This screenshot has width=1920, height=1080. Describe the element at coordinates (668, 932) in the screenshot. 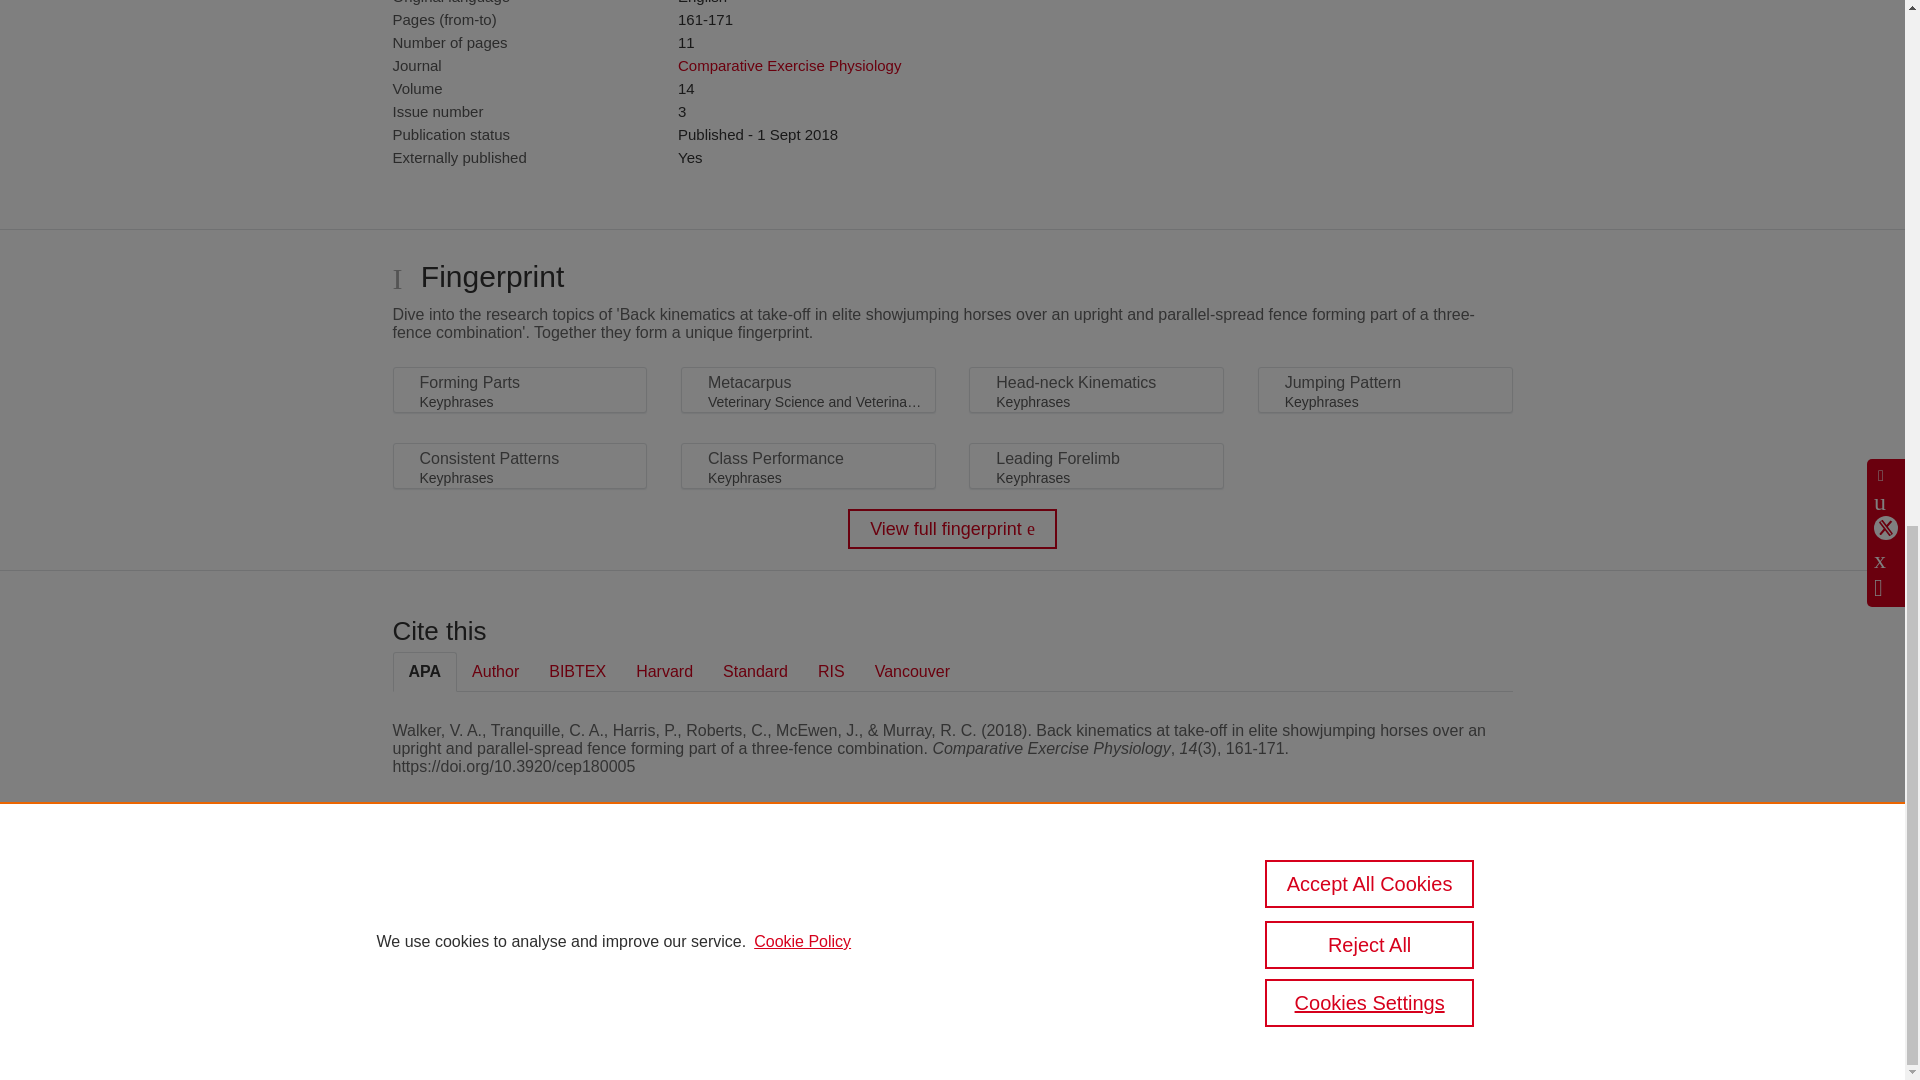

I see `Elsevier B.V.` at that location.